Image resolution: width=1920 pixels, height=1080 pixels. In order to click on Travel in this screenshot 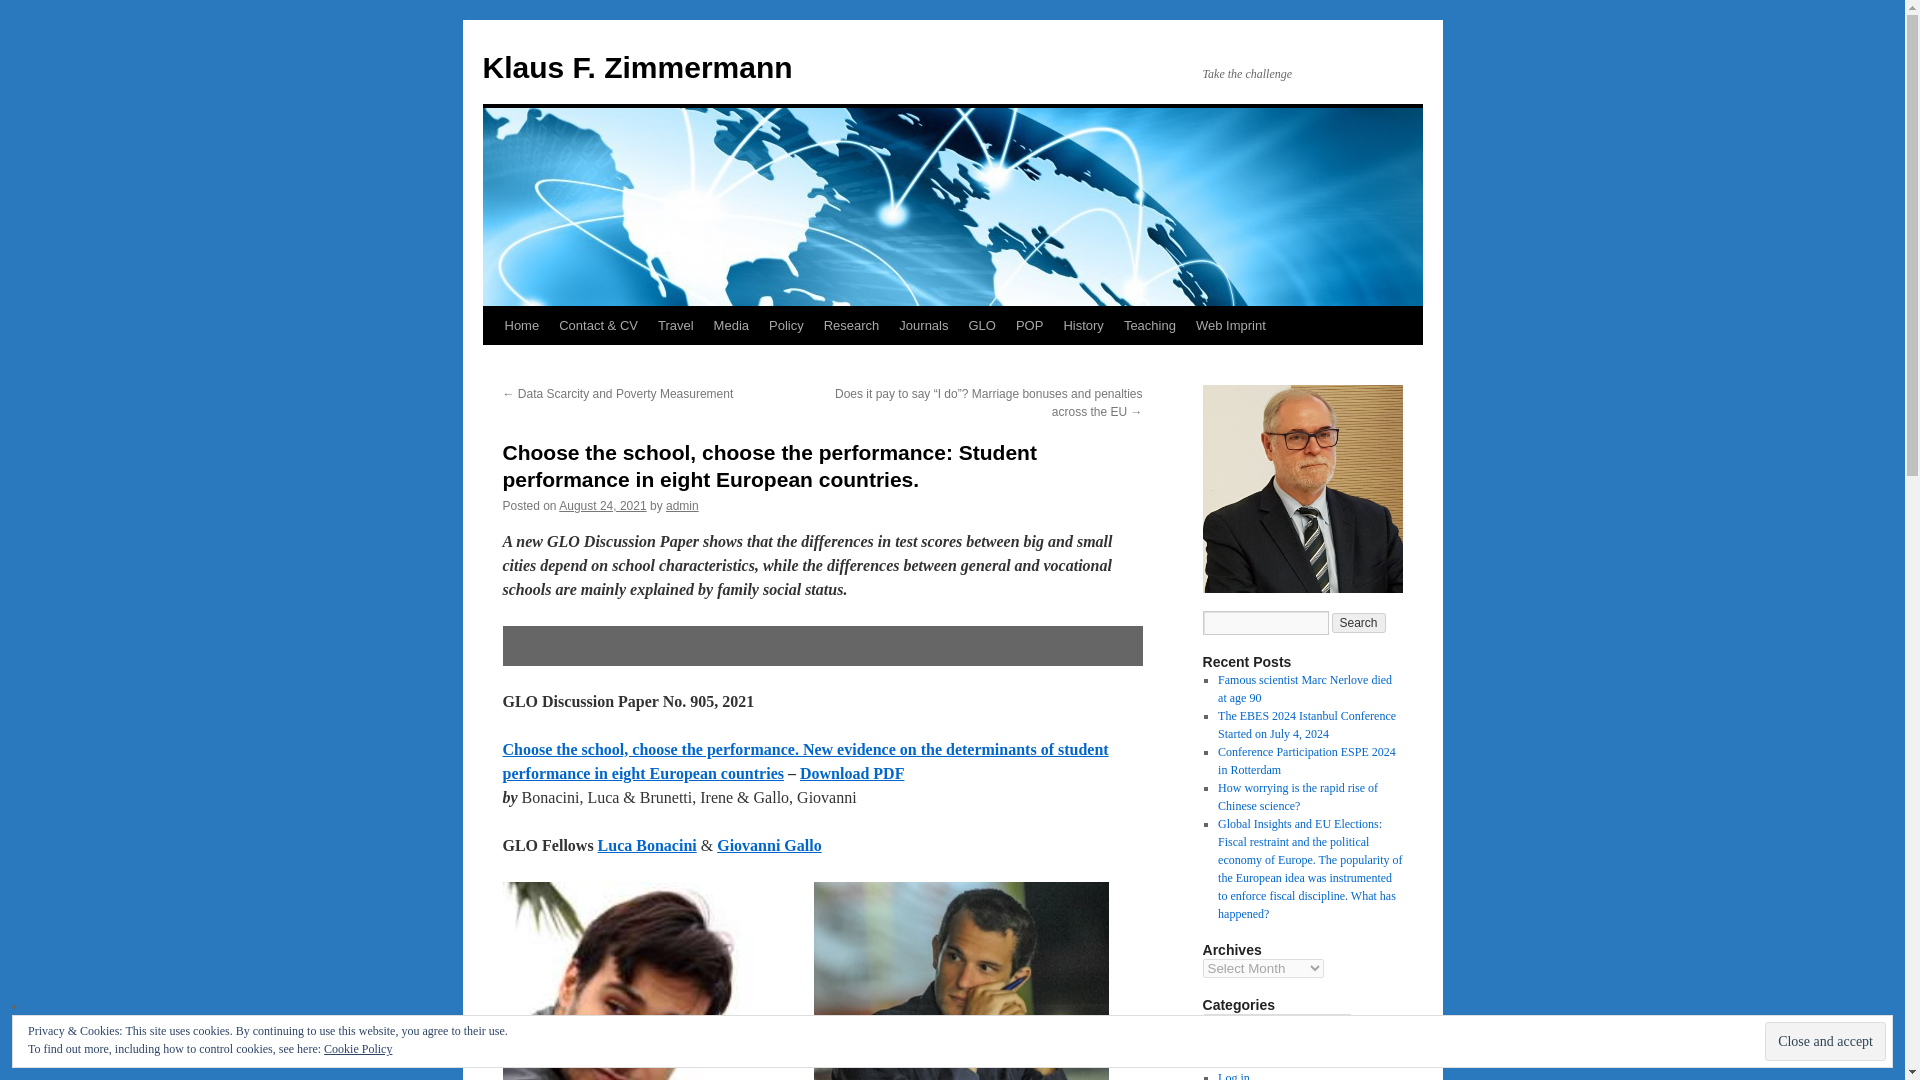, I will do `click(676, 325)`.